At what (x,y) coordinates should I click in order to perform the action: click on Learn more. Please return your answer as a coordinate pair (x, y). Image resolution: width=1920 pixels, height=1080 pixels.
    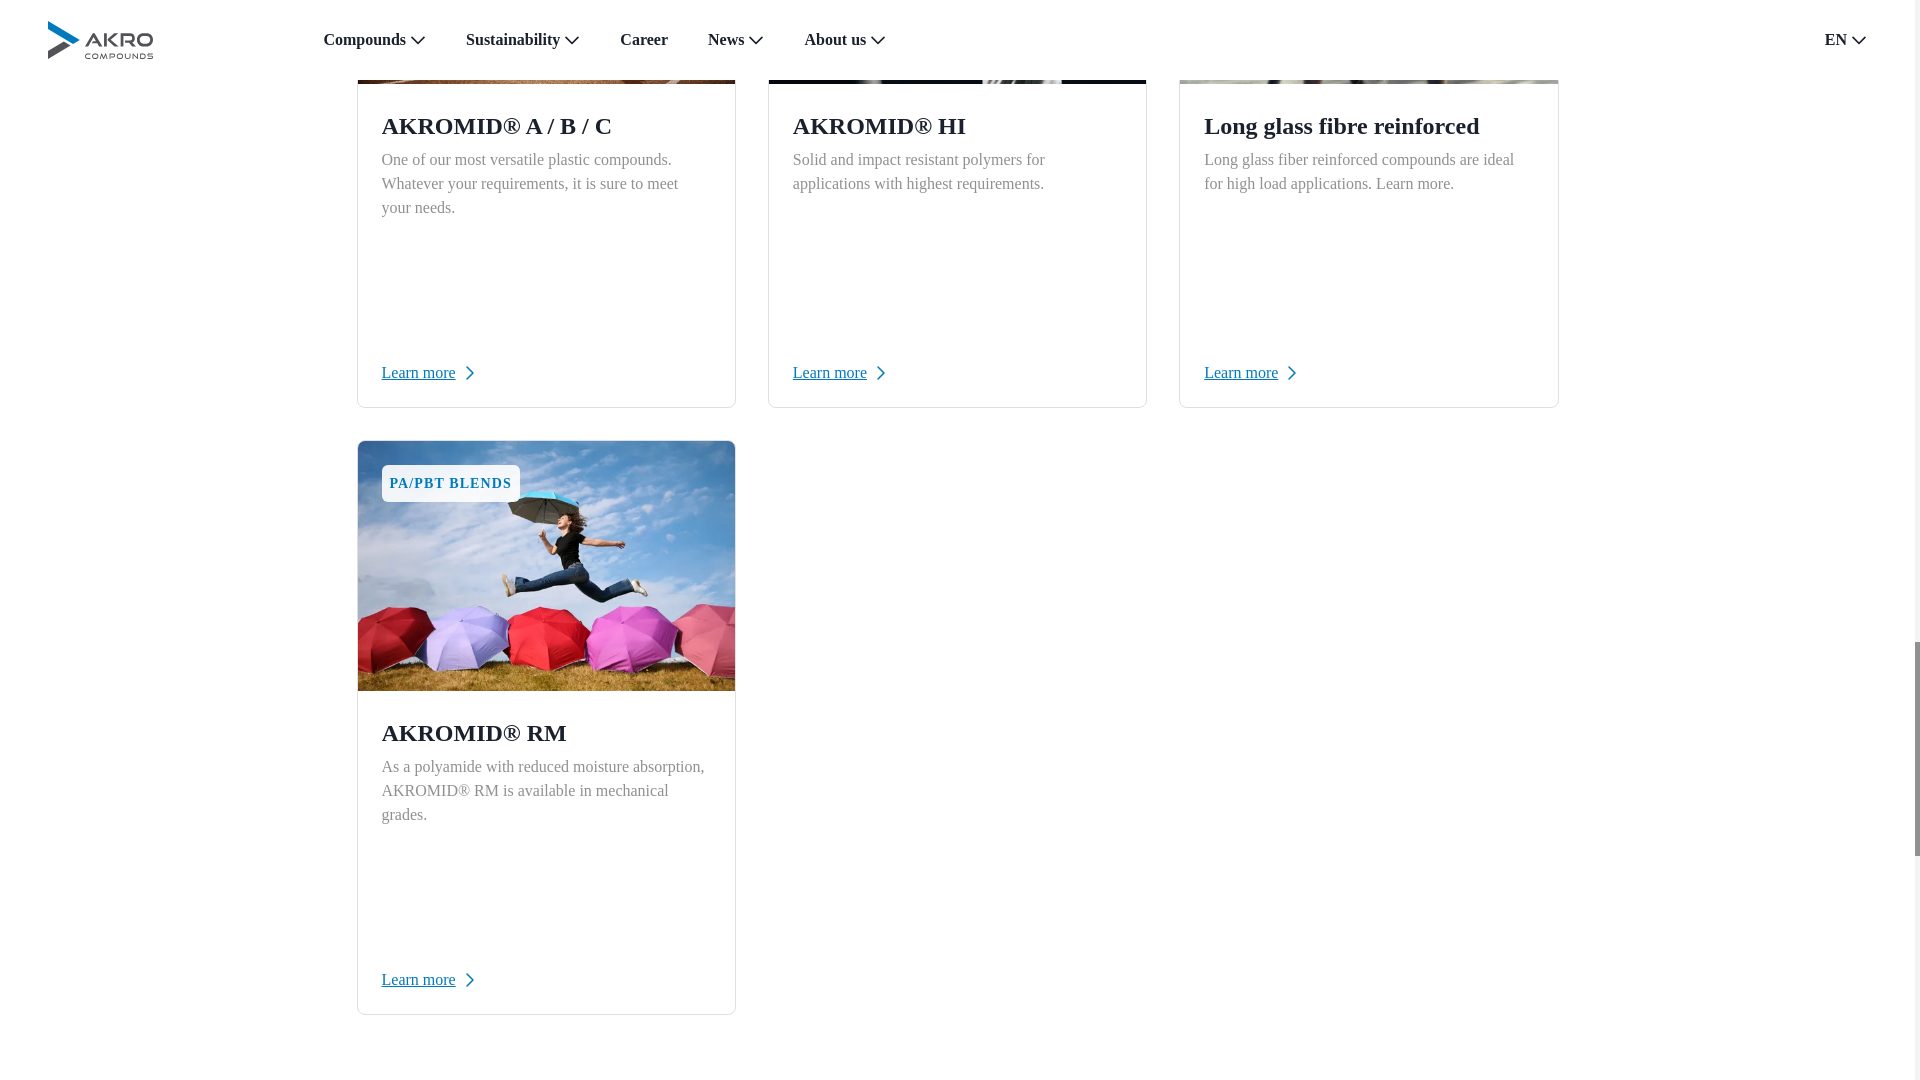
    Looking at the image, I should click on (1368, 372).